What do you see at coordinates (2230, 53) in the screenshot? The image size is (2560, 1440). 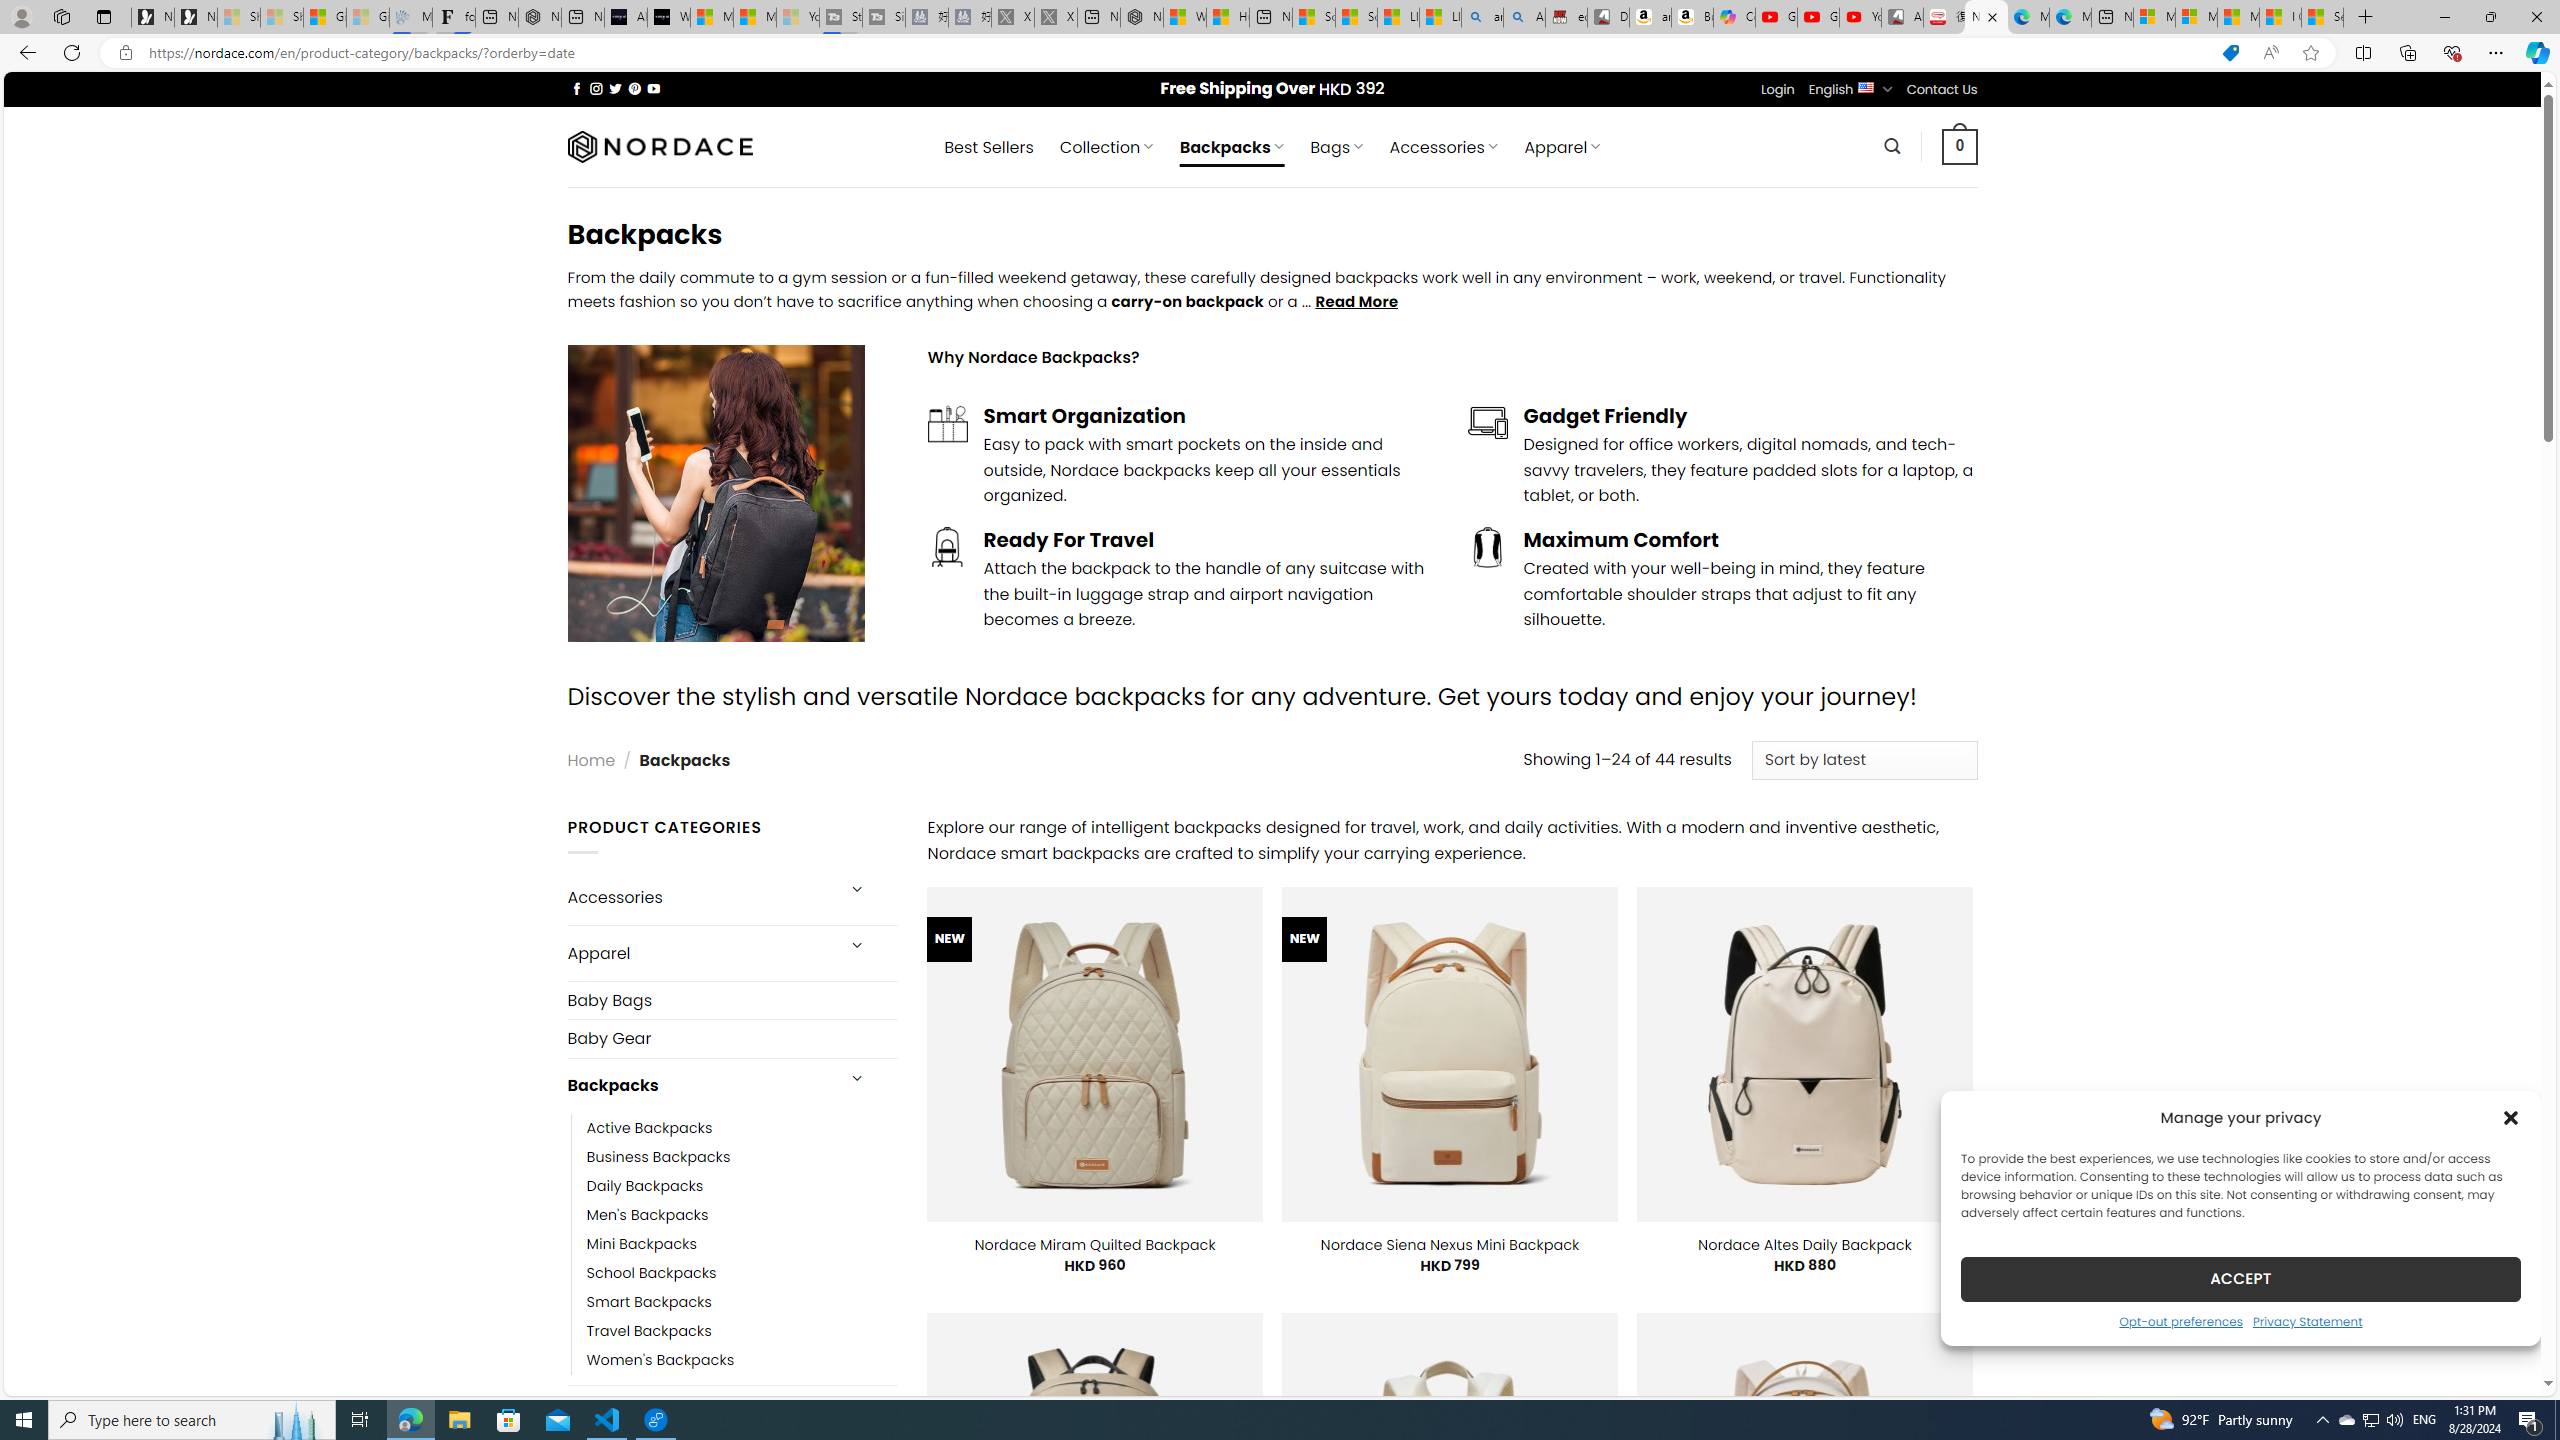 I see `This site has coupons! Shopping in Microsoft Edge` at bounding box center [2230, 53].